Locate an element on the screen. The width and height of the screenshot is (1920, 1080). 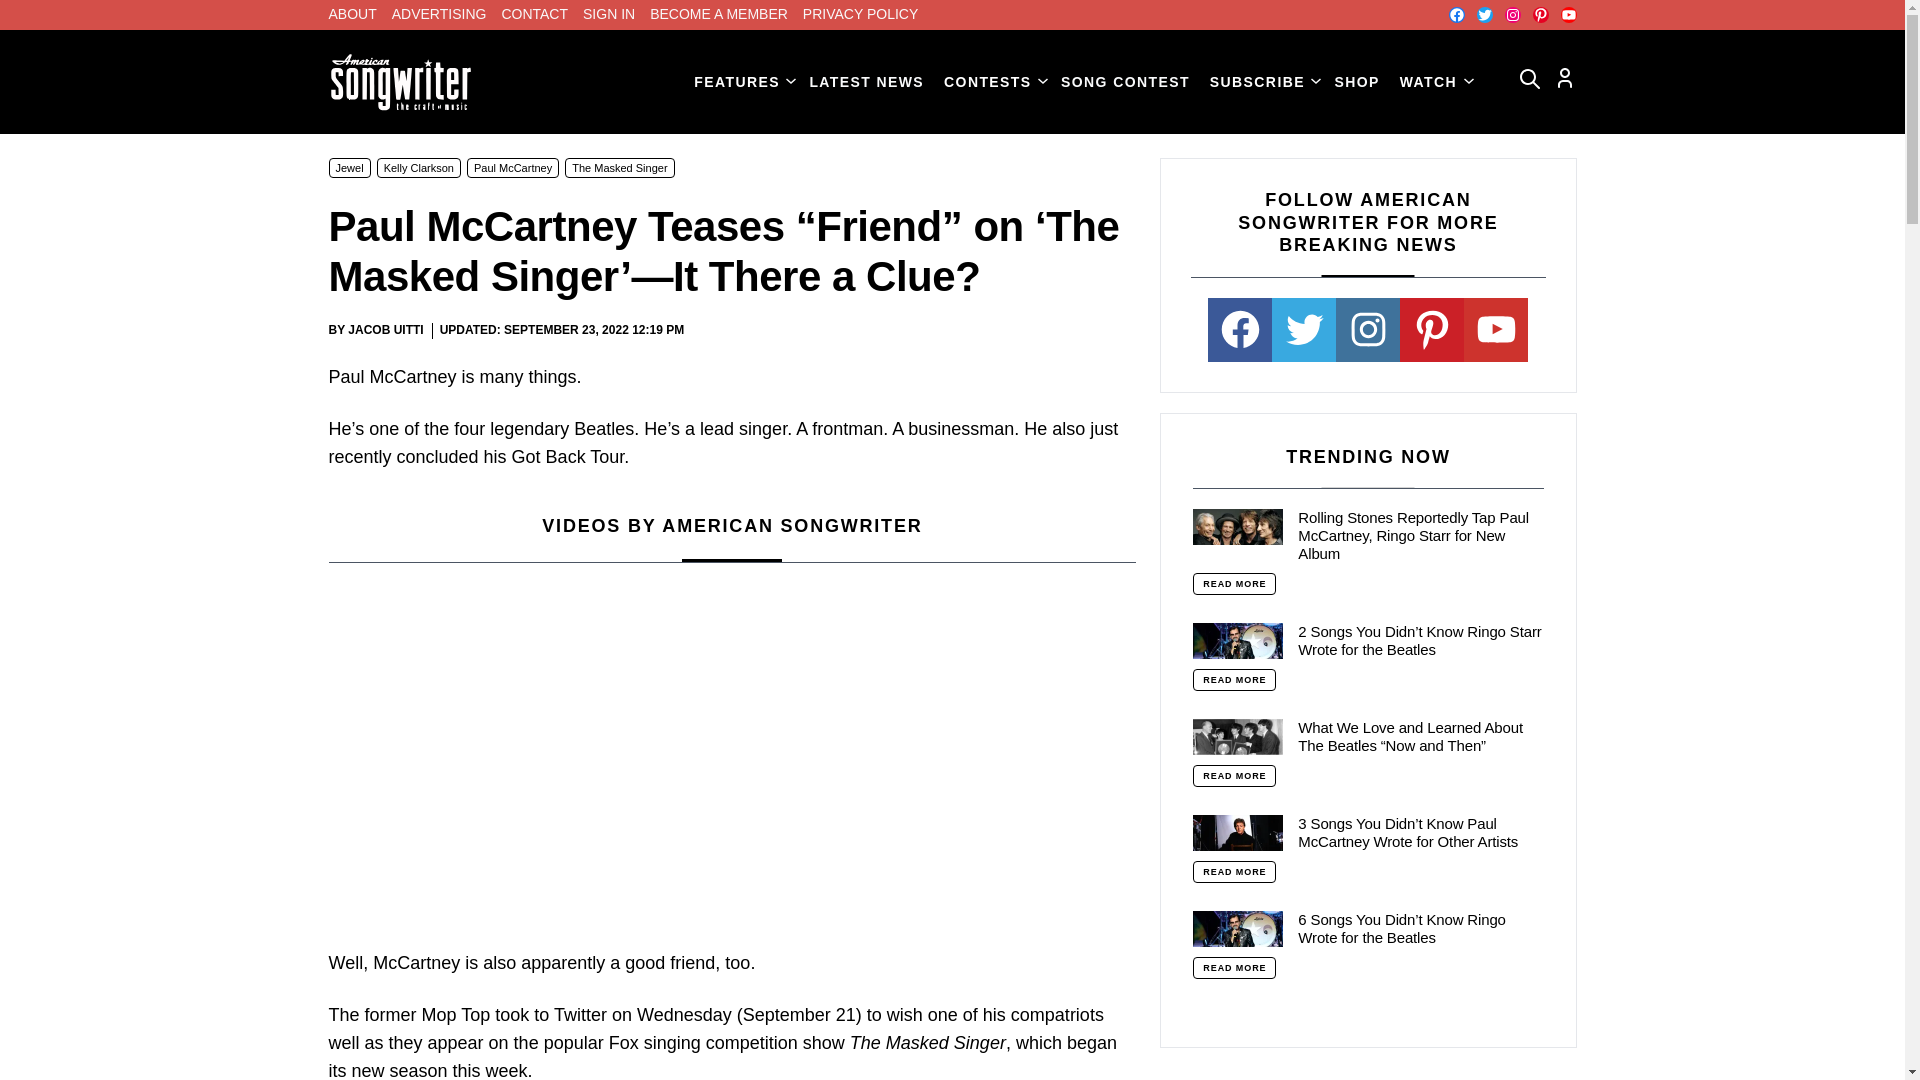
CONTACT is located at coordinates (534, 14).